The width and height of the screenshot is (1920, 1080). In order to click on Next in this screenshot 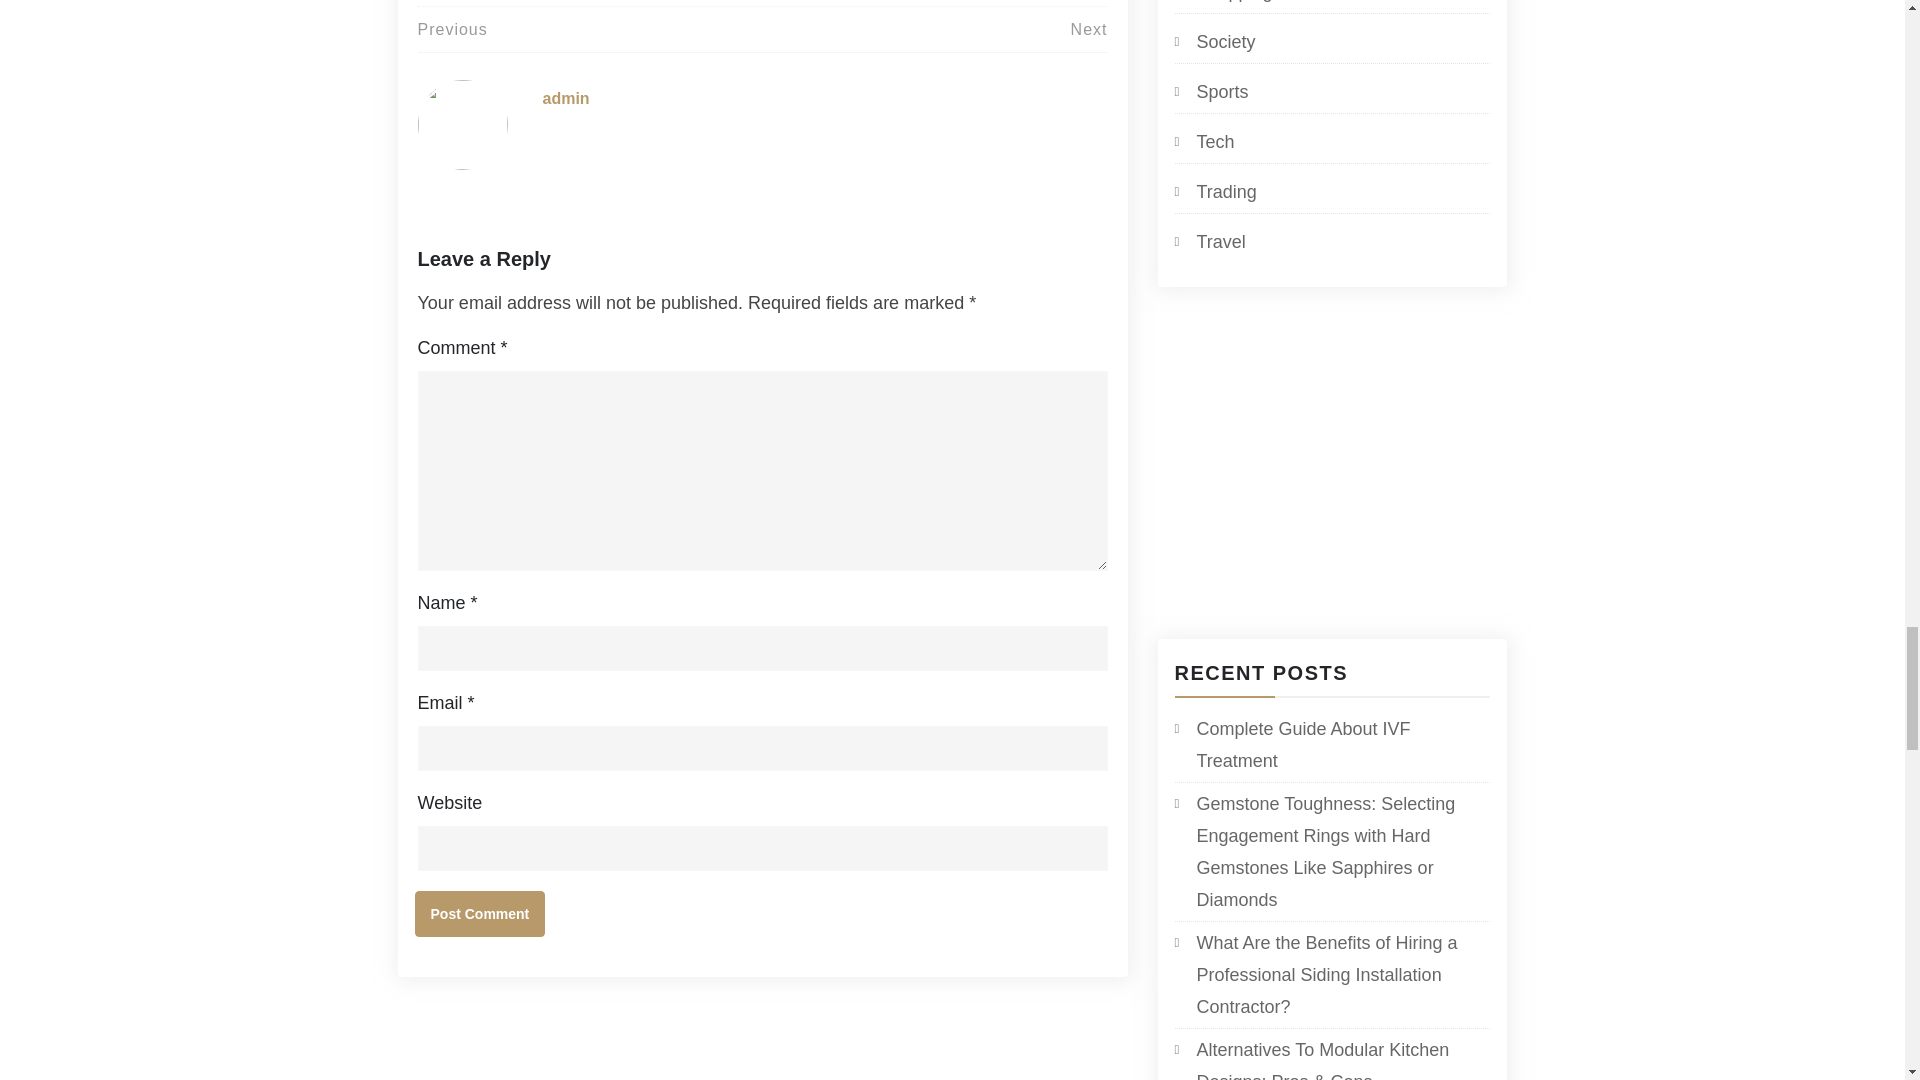, I will do `click(1089, 28)`.